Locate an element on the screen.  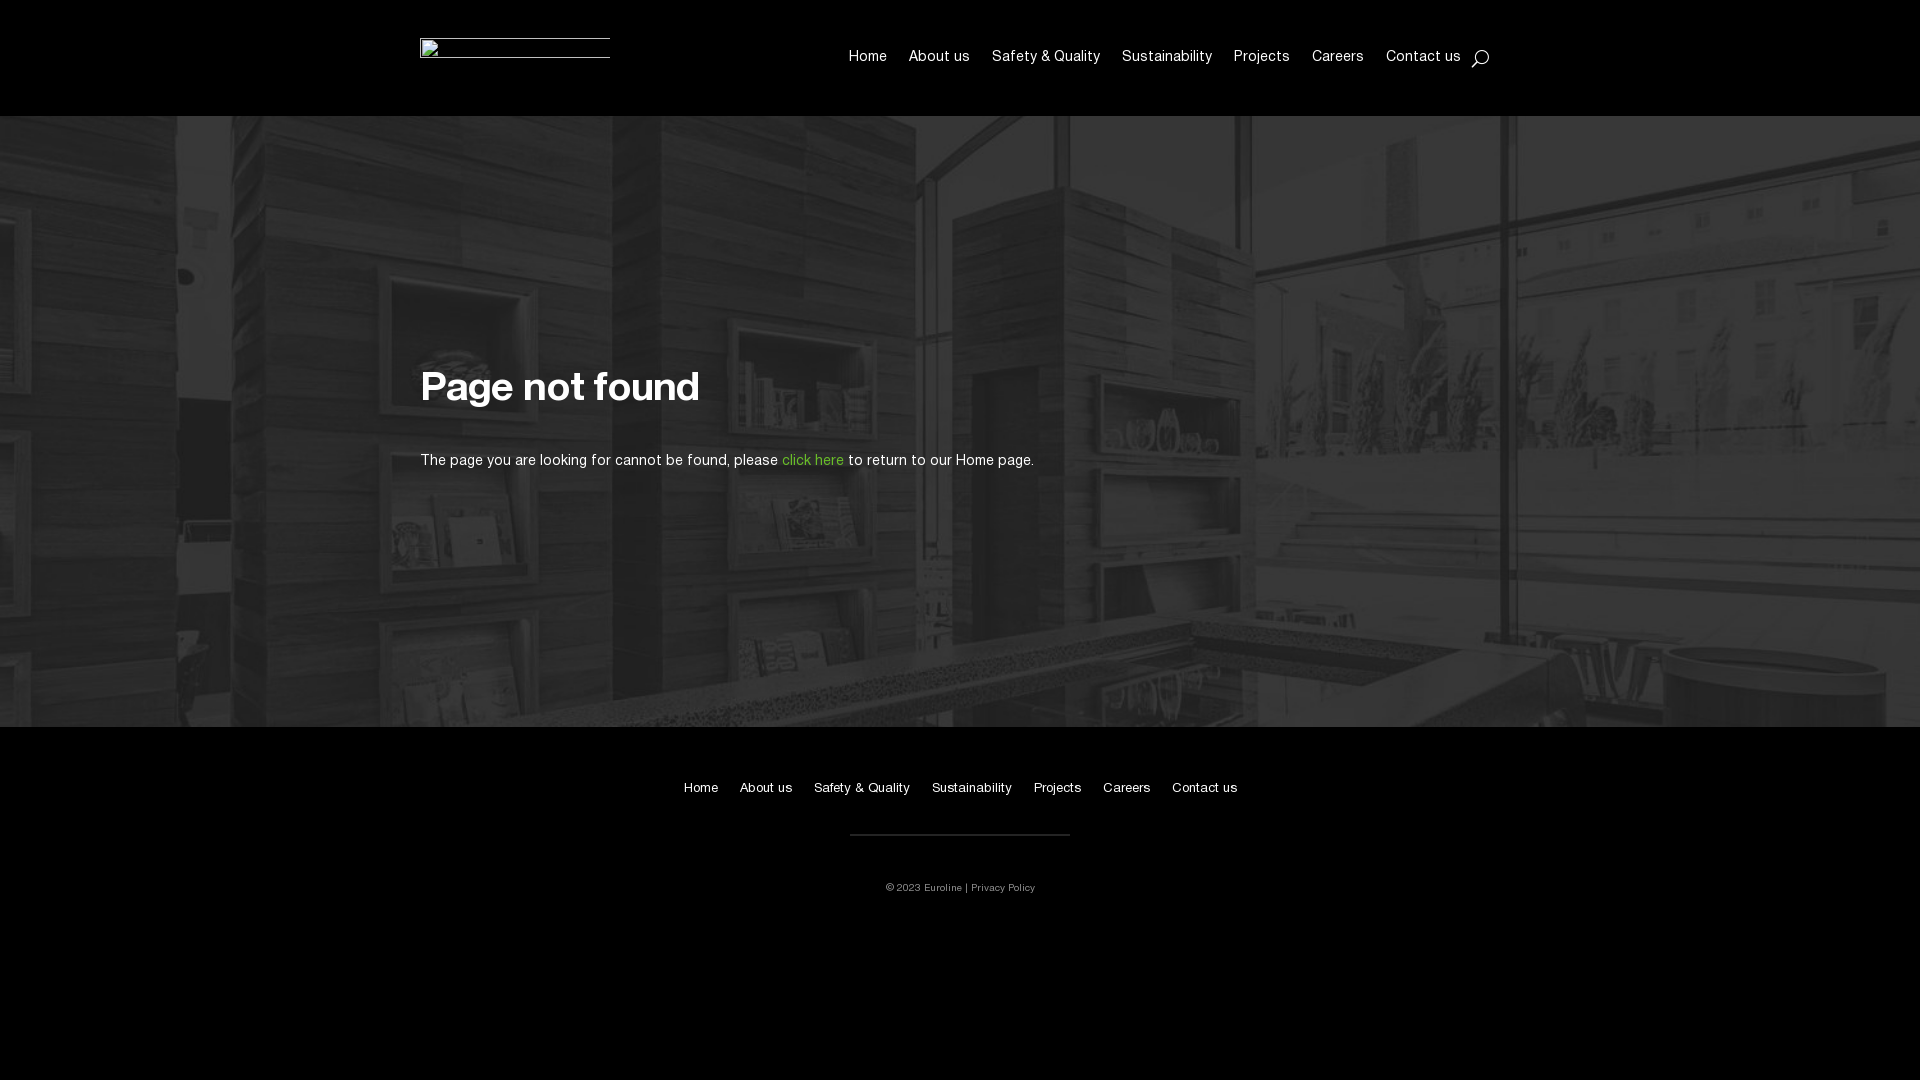
Projects is located at coordinates (1058, 793).